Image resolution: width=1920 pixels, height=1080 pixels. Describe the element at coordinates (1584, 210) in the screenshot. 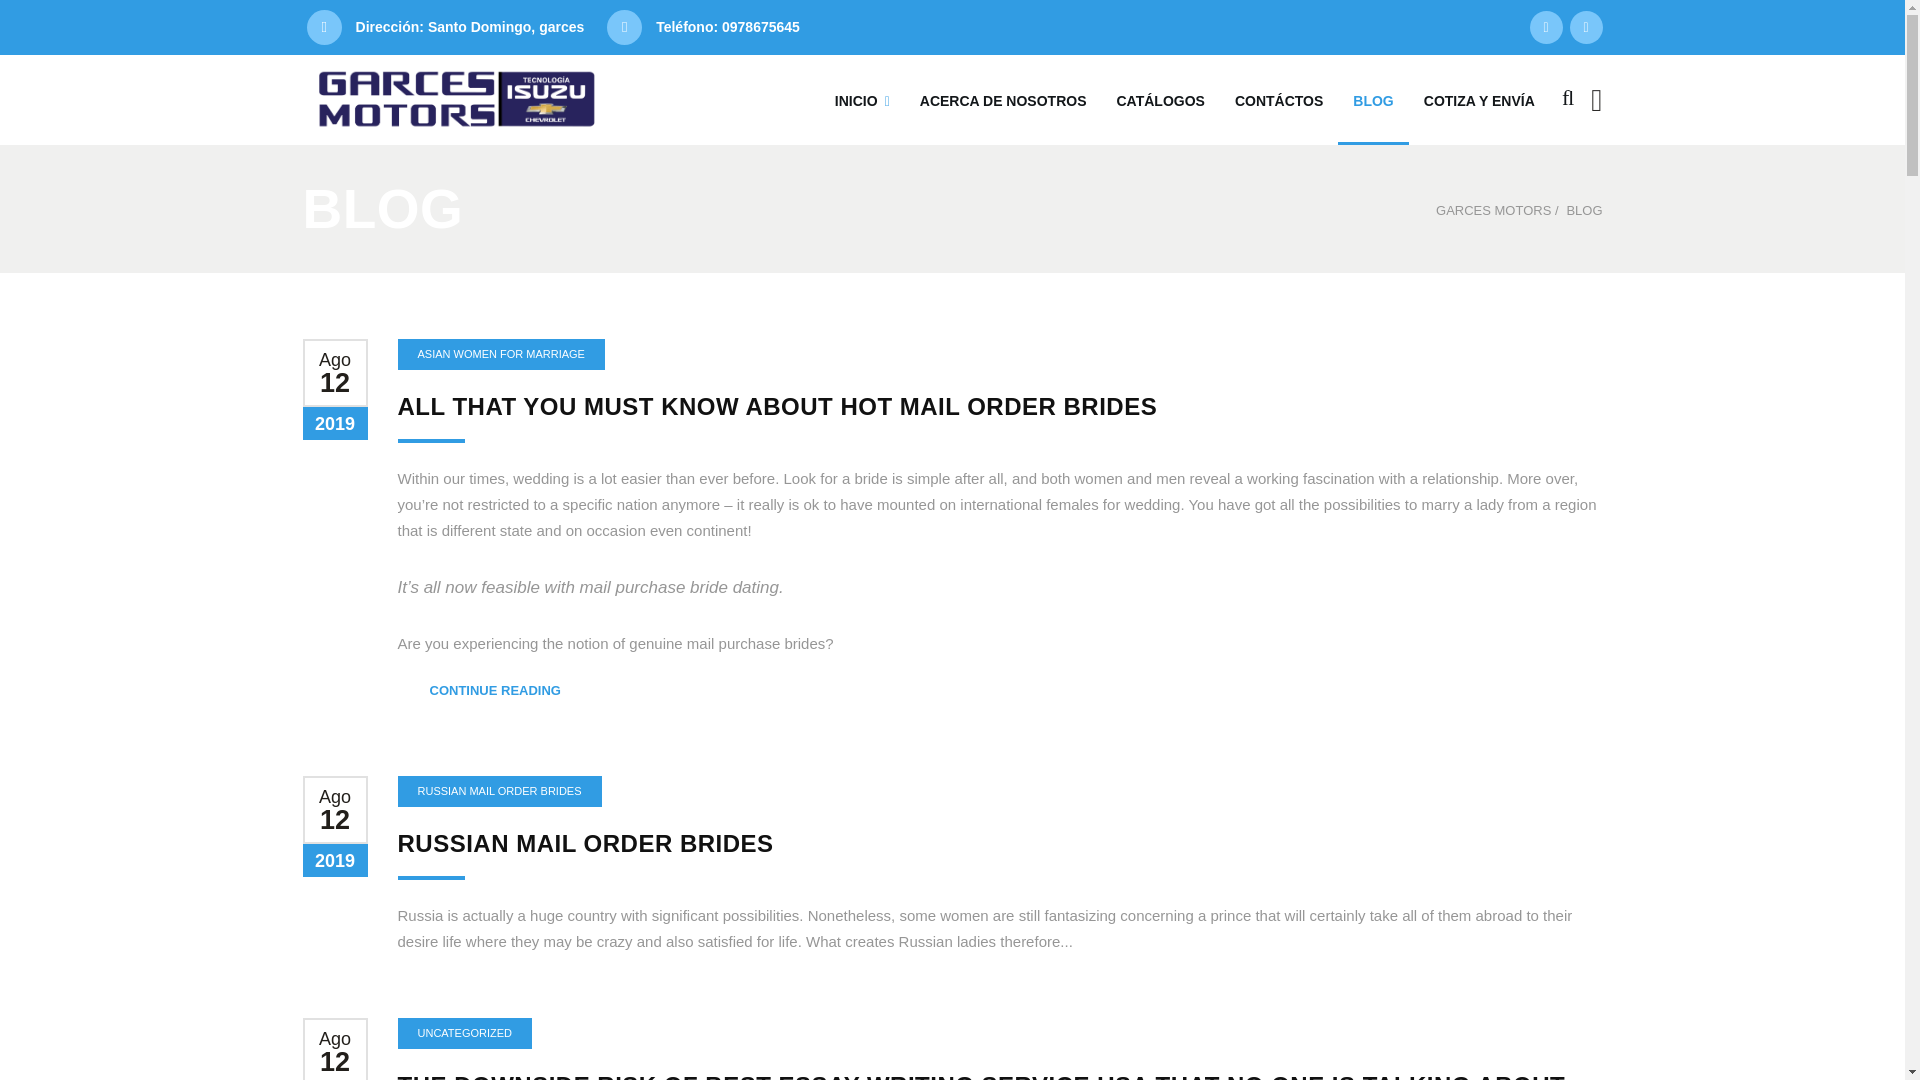

I see `BLOG` at that location.